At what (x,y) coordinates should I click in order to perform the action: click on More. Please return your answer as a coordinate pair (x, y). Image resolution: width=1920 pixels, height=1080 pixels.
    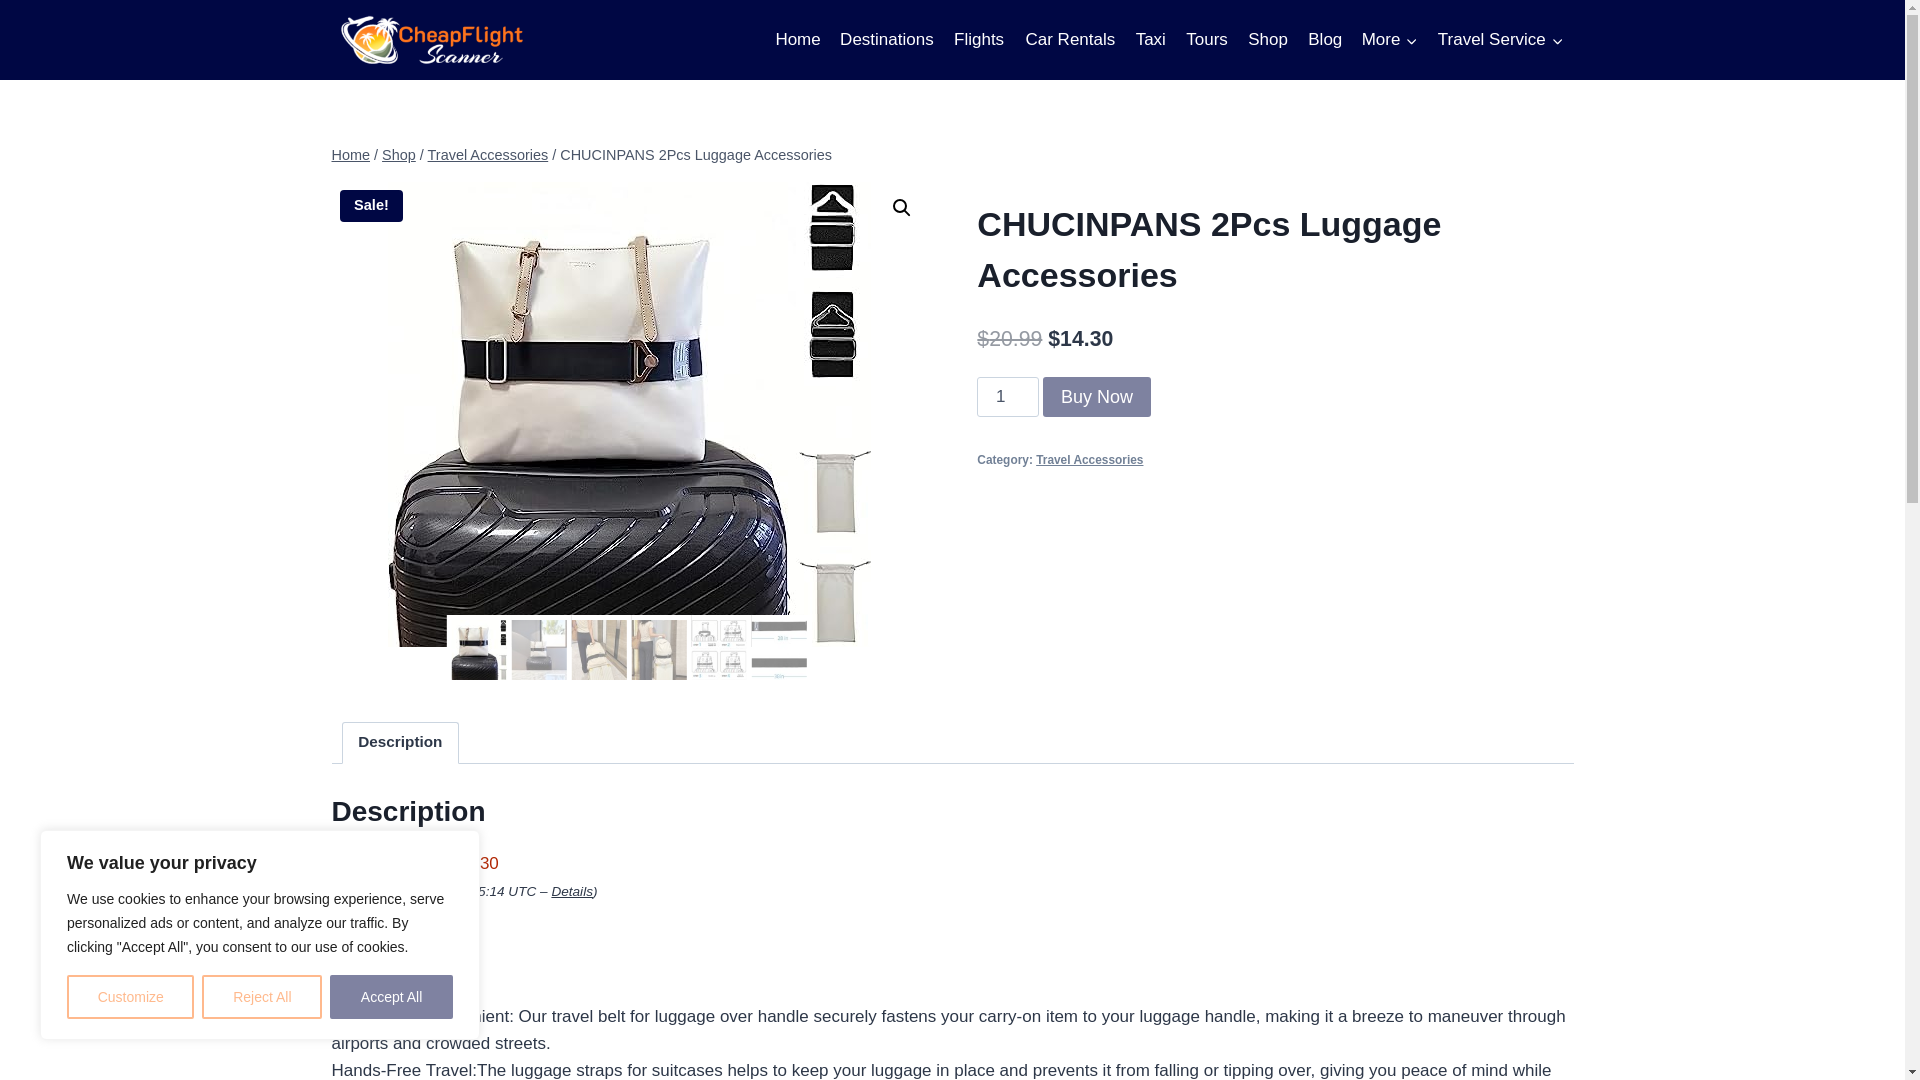
    Looking at the image, I should click on (1390, 40).